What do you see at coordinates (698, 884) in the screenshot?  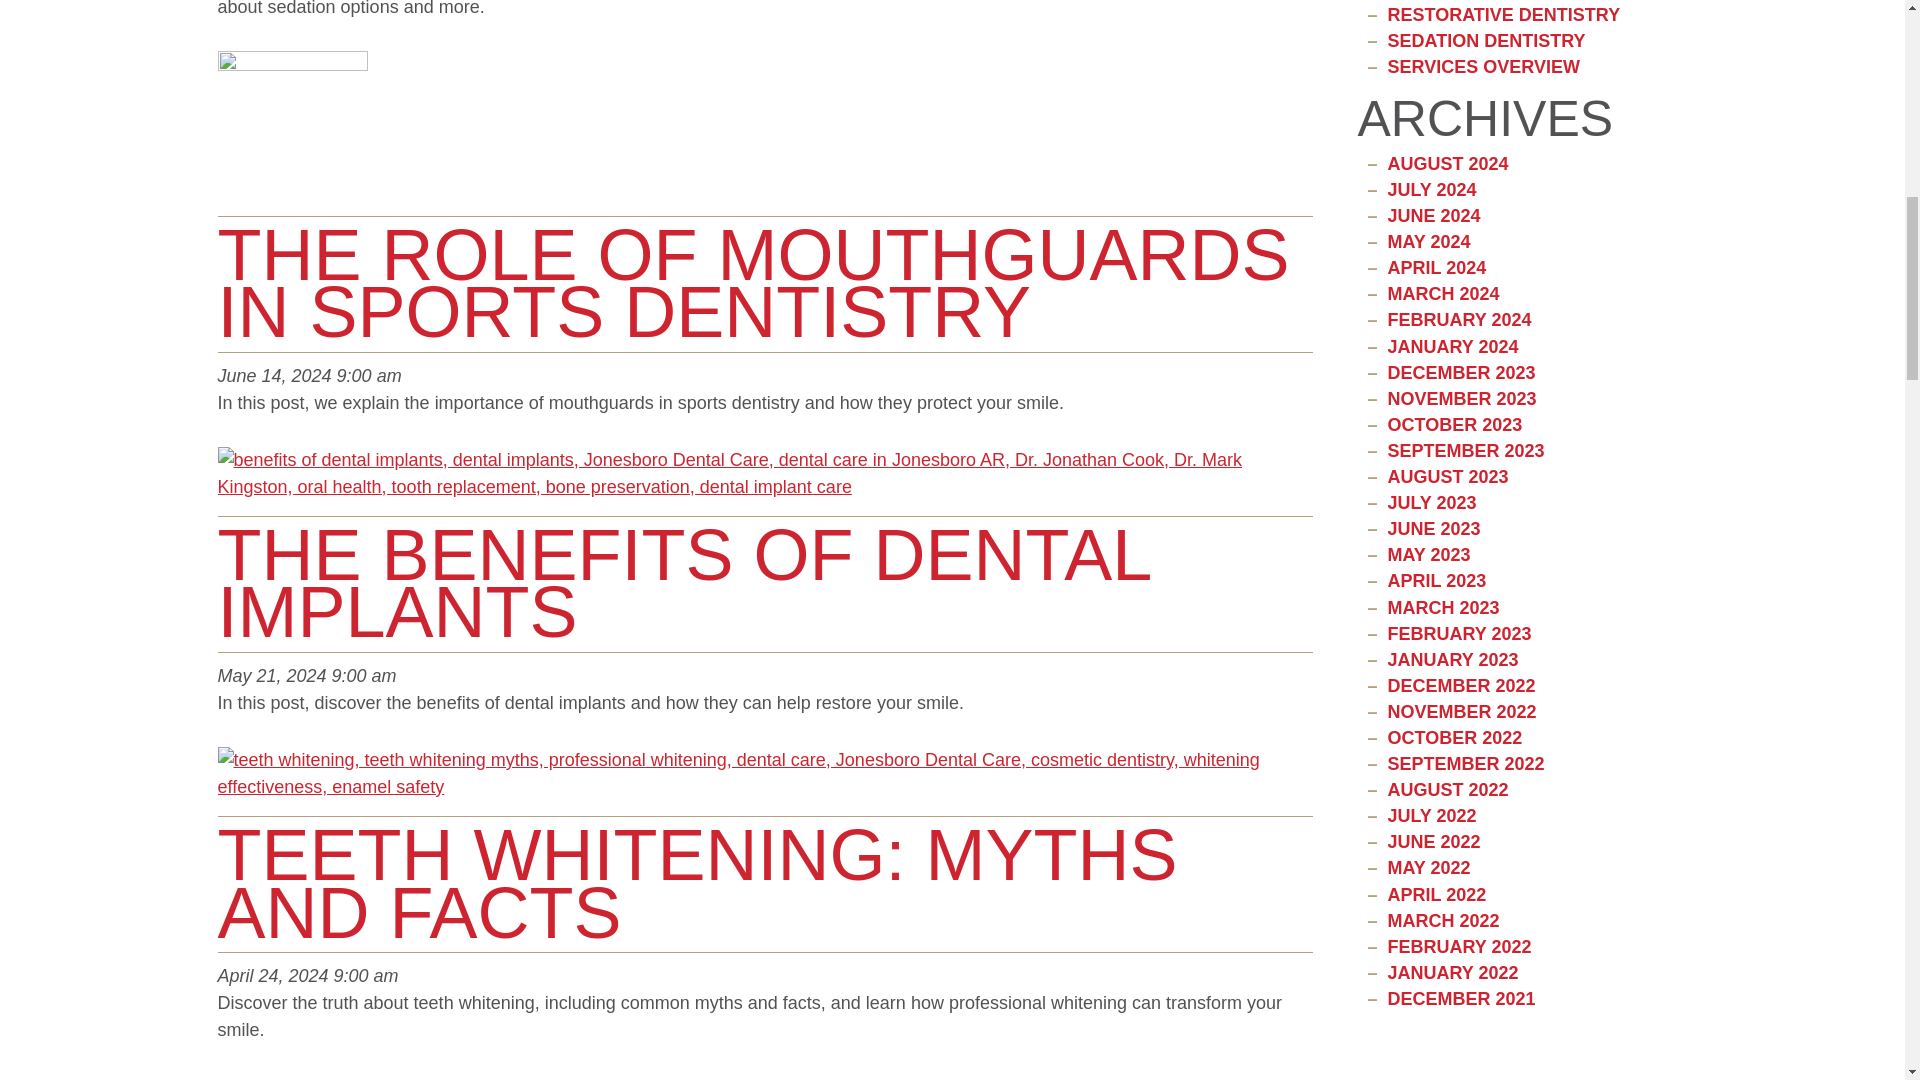 I see `TEETH WHITENING: MYTHS AND FACTS` at bounding box center [698, 884].